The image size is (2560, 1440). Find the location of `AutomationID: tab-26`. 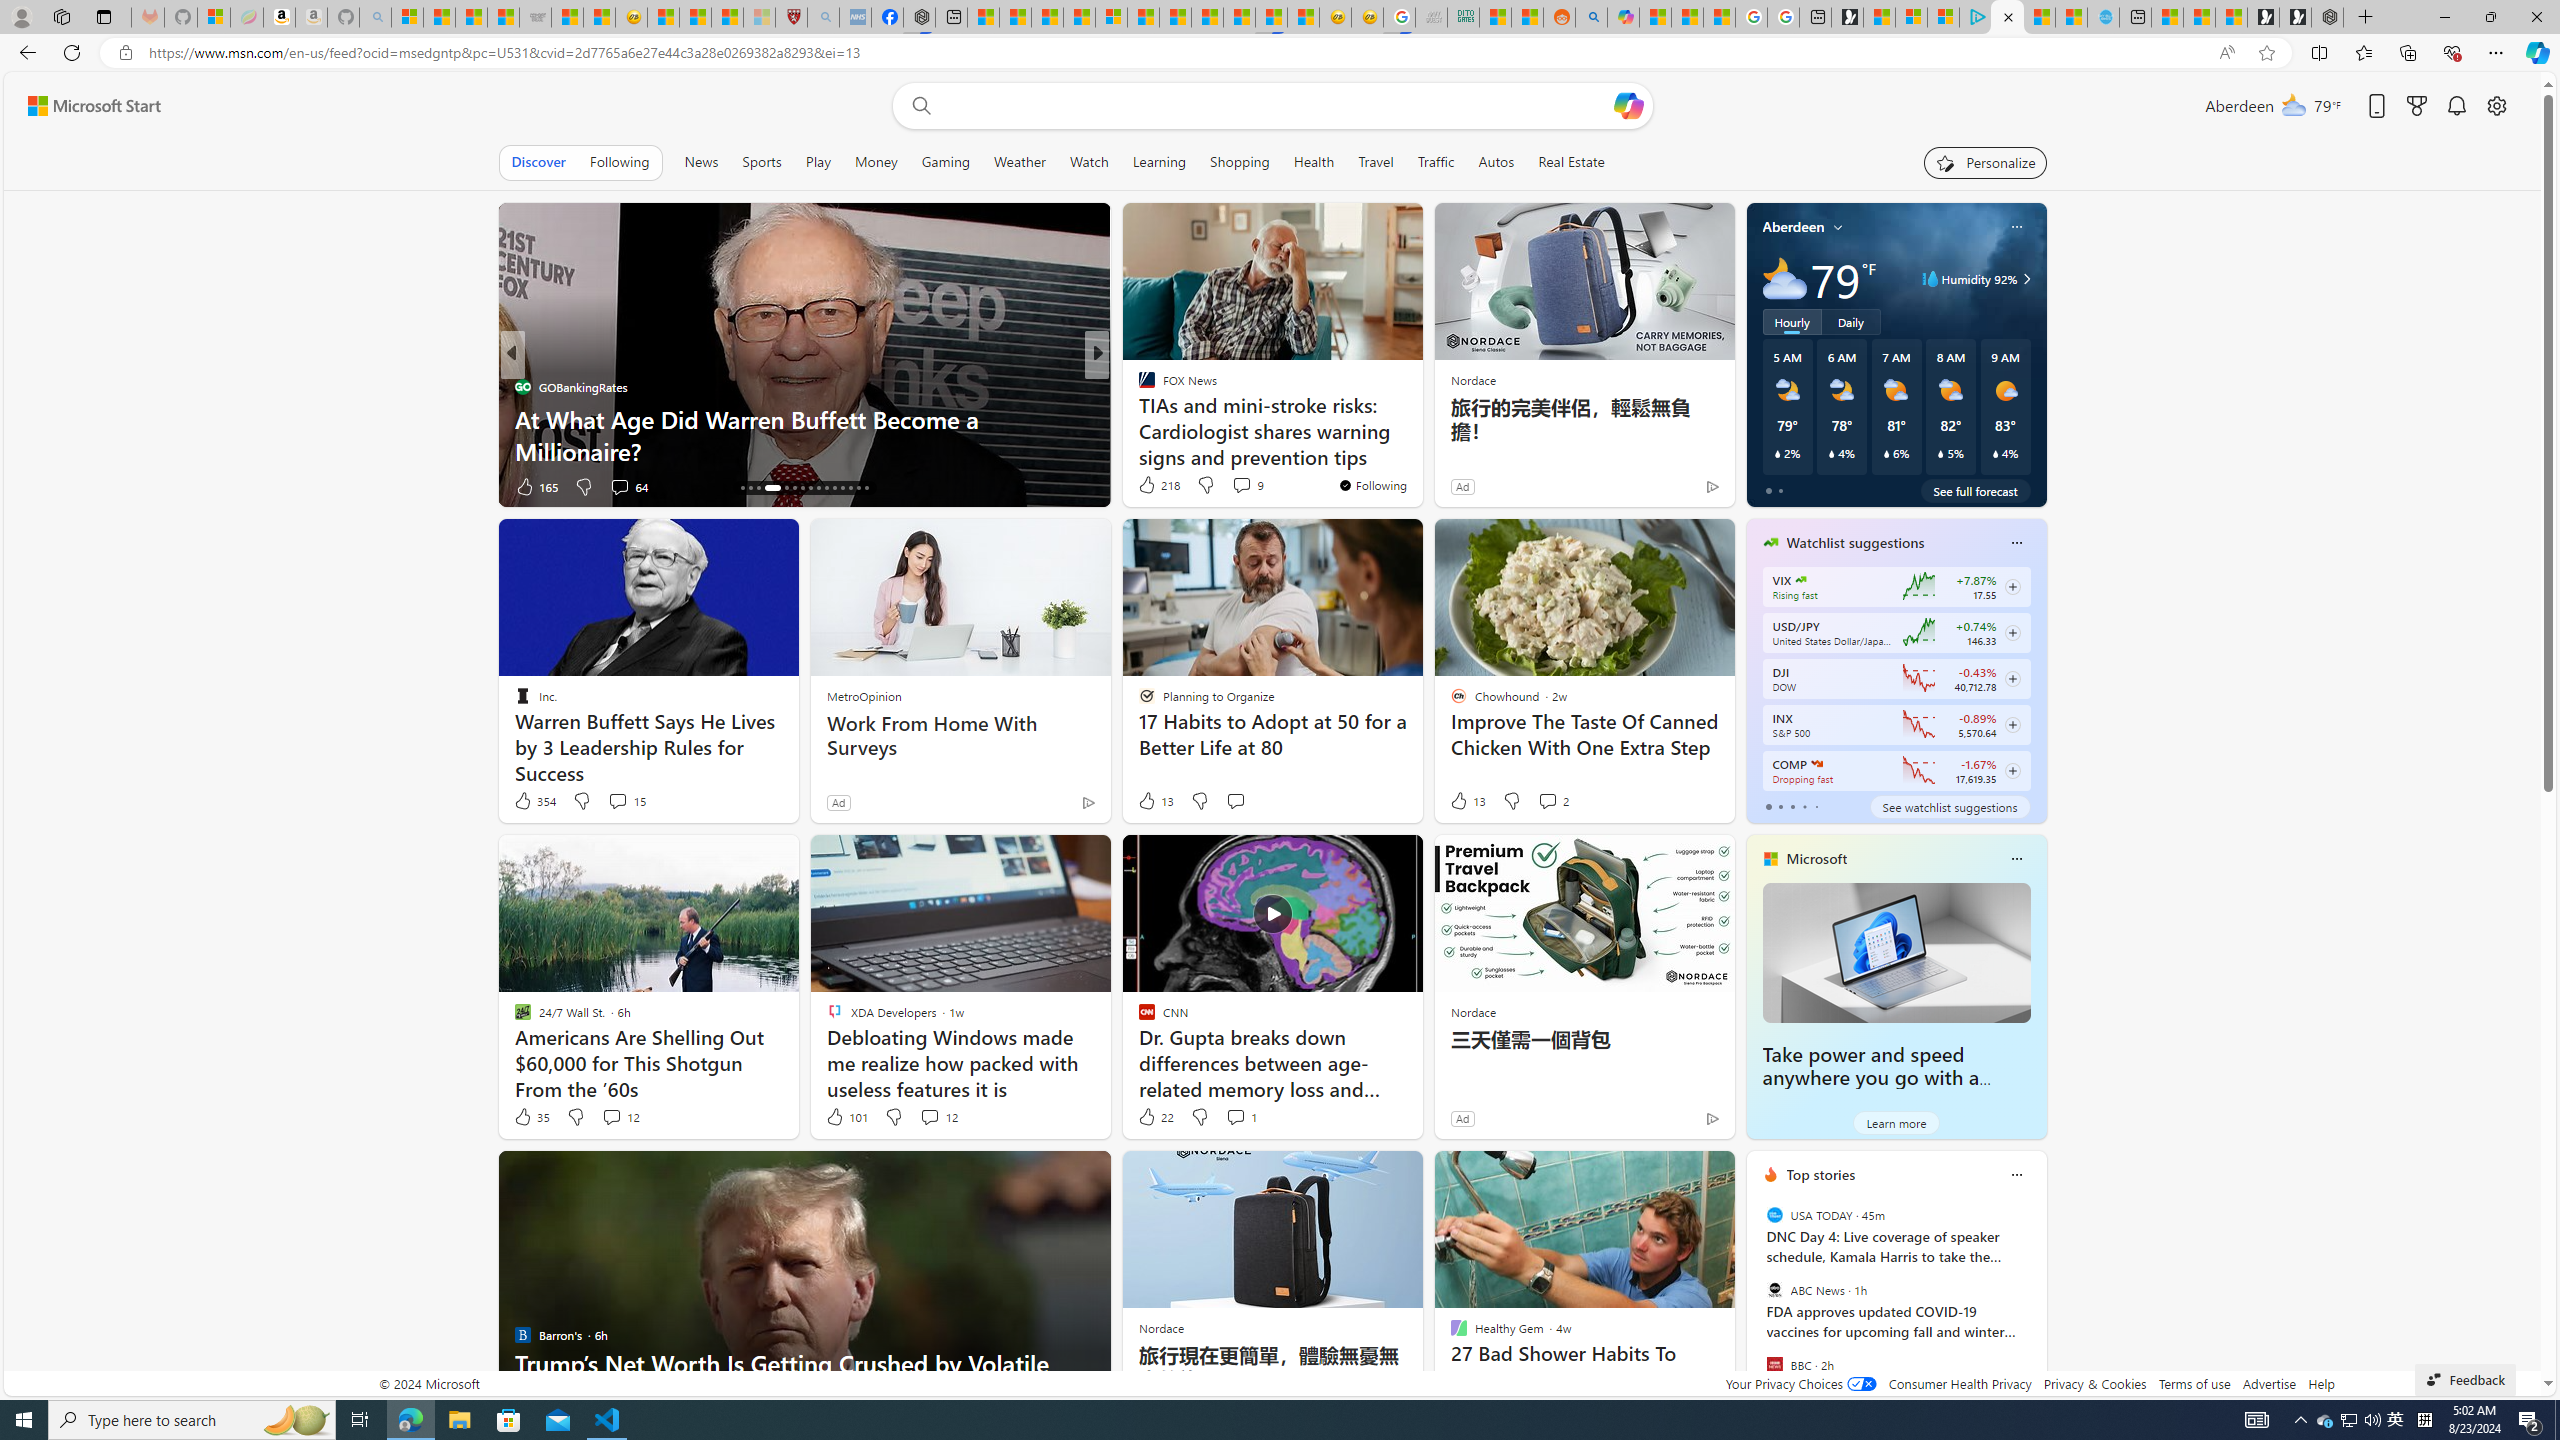

AutomationID: tab-26 is located at coordinates (834, 488).